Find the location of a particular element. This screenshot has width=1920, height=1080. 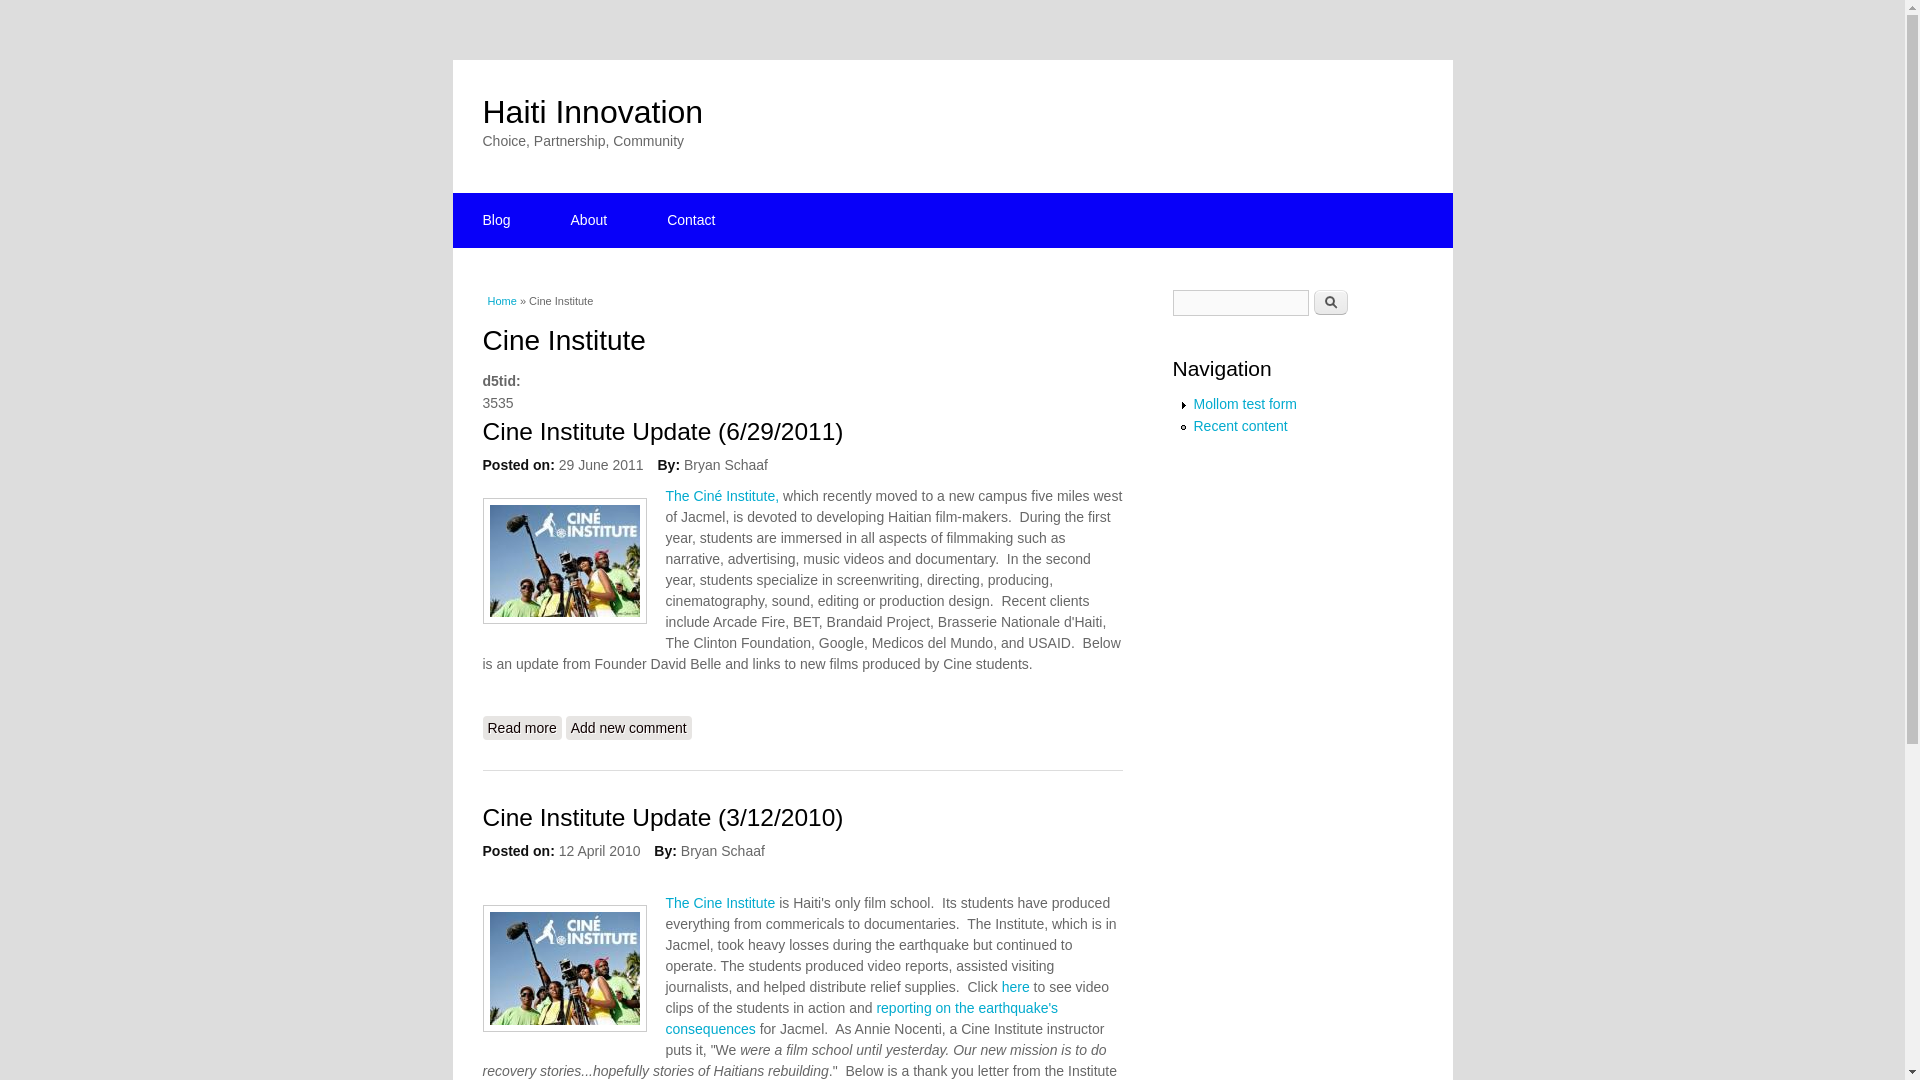

Haiti Innovation is located at coordinates (592, 111).